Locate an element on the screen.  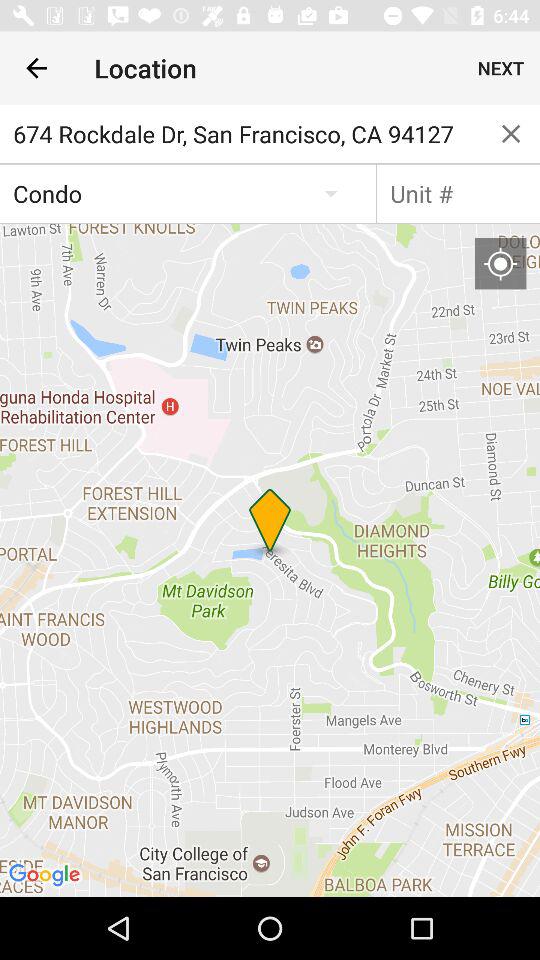
scroll until 674 rockdale dr icon is located at coordinates (241, 134).